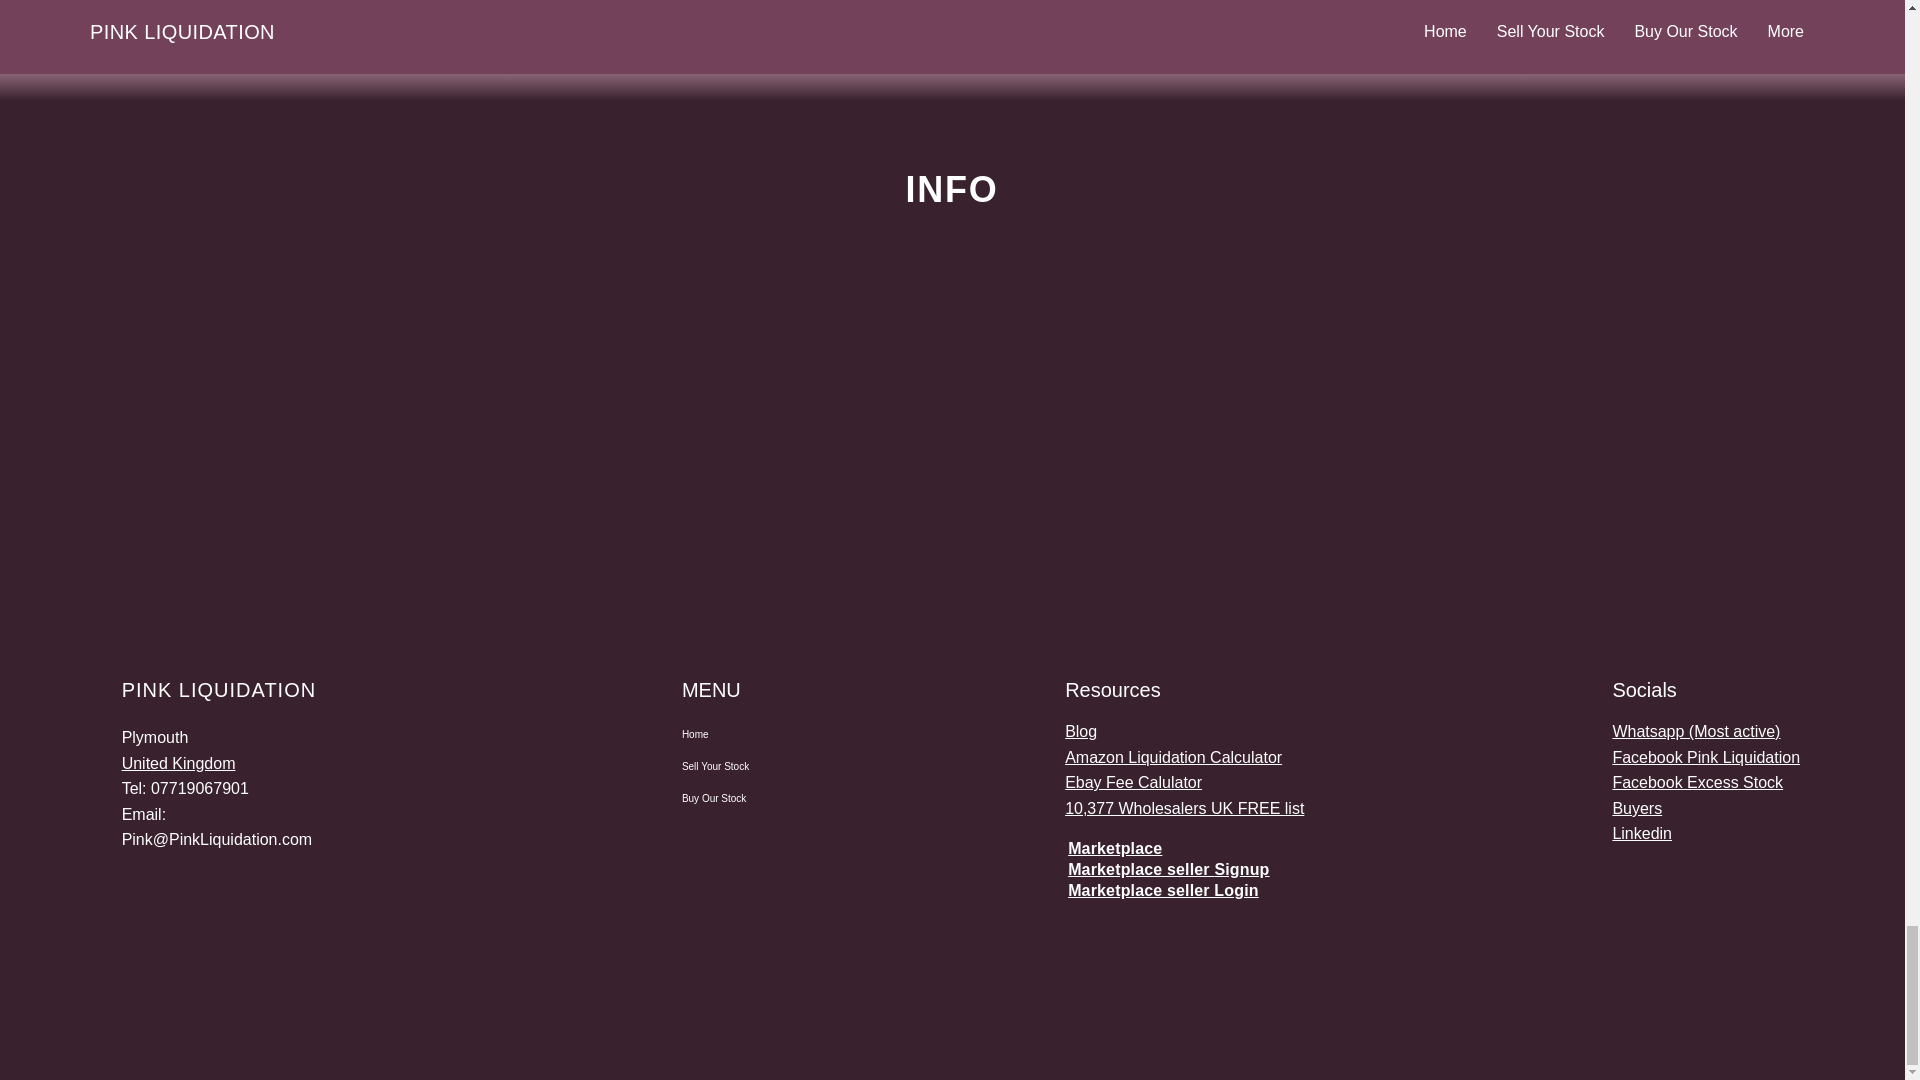  What do you see at coordinates (179, 763) in the screenshot?
I see `United Kingdom` at bounding box center [179, 763].